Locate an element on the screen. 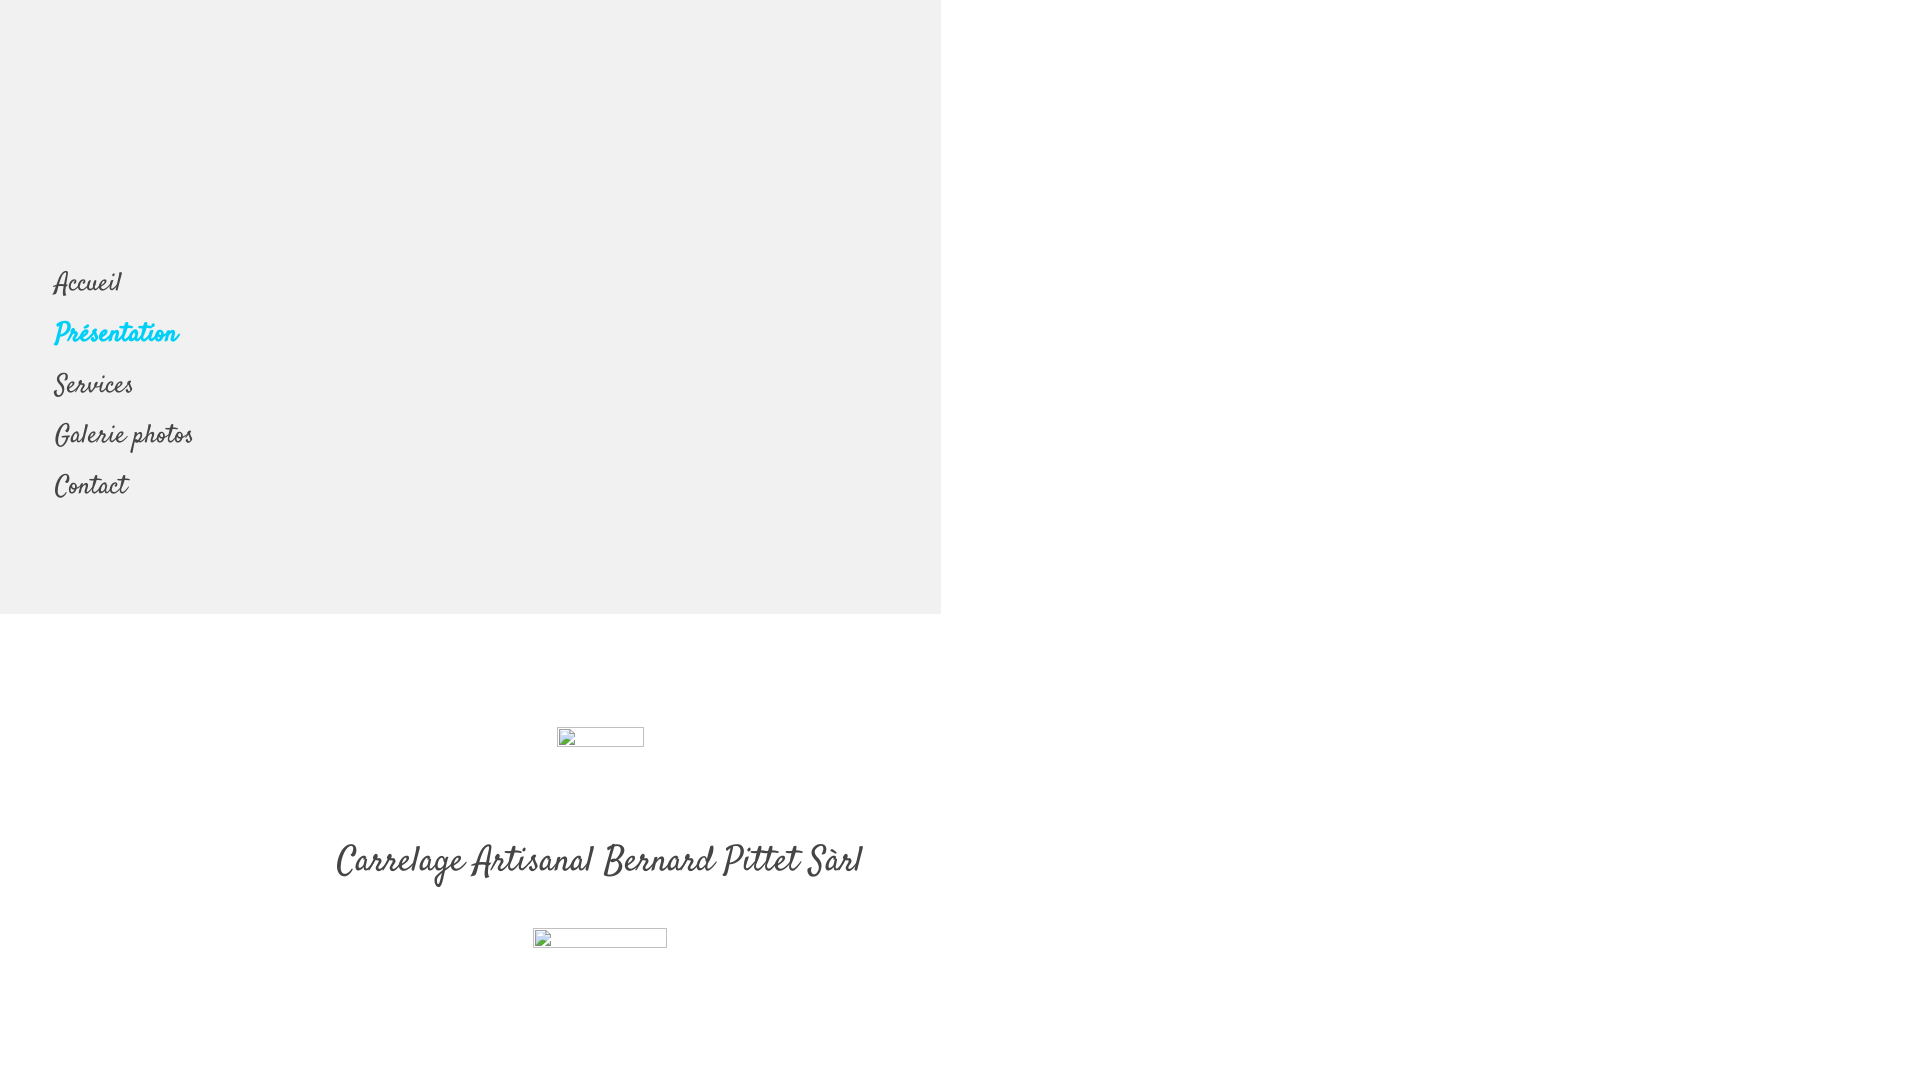  Contact is located at coordinates (510, 488).